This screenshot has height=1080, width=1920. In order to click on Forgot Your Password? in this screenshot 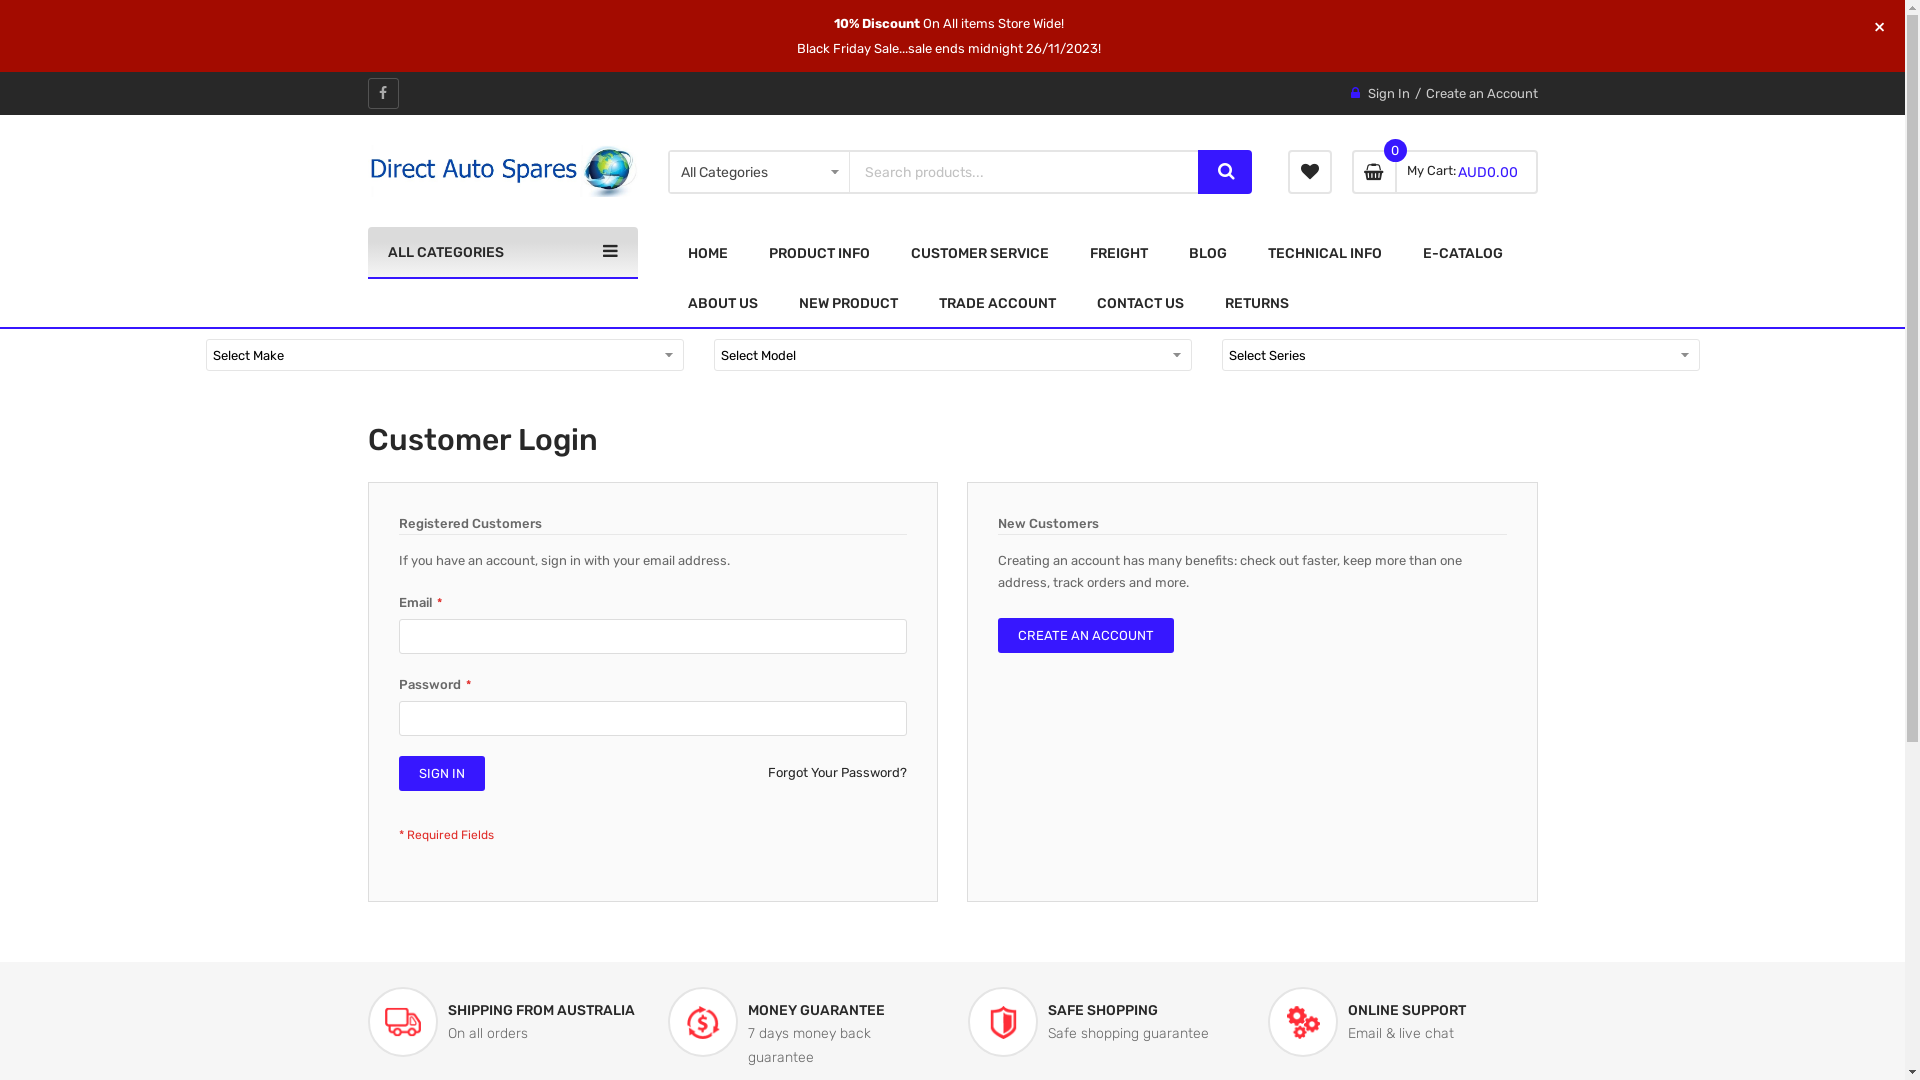, I will do `click(838, 773)`.